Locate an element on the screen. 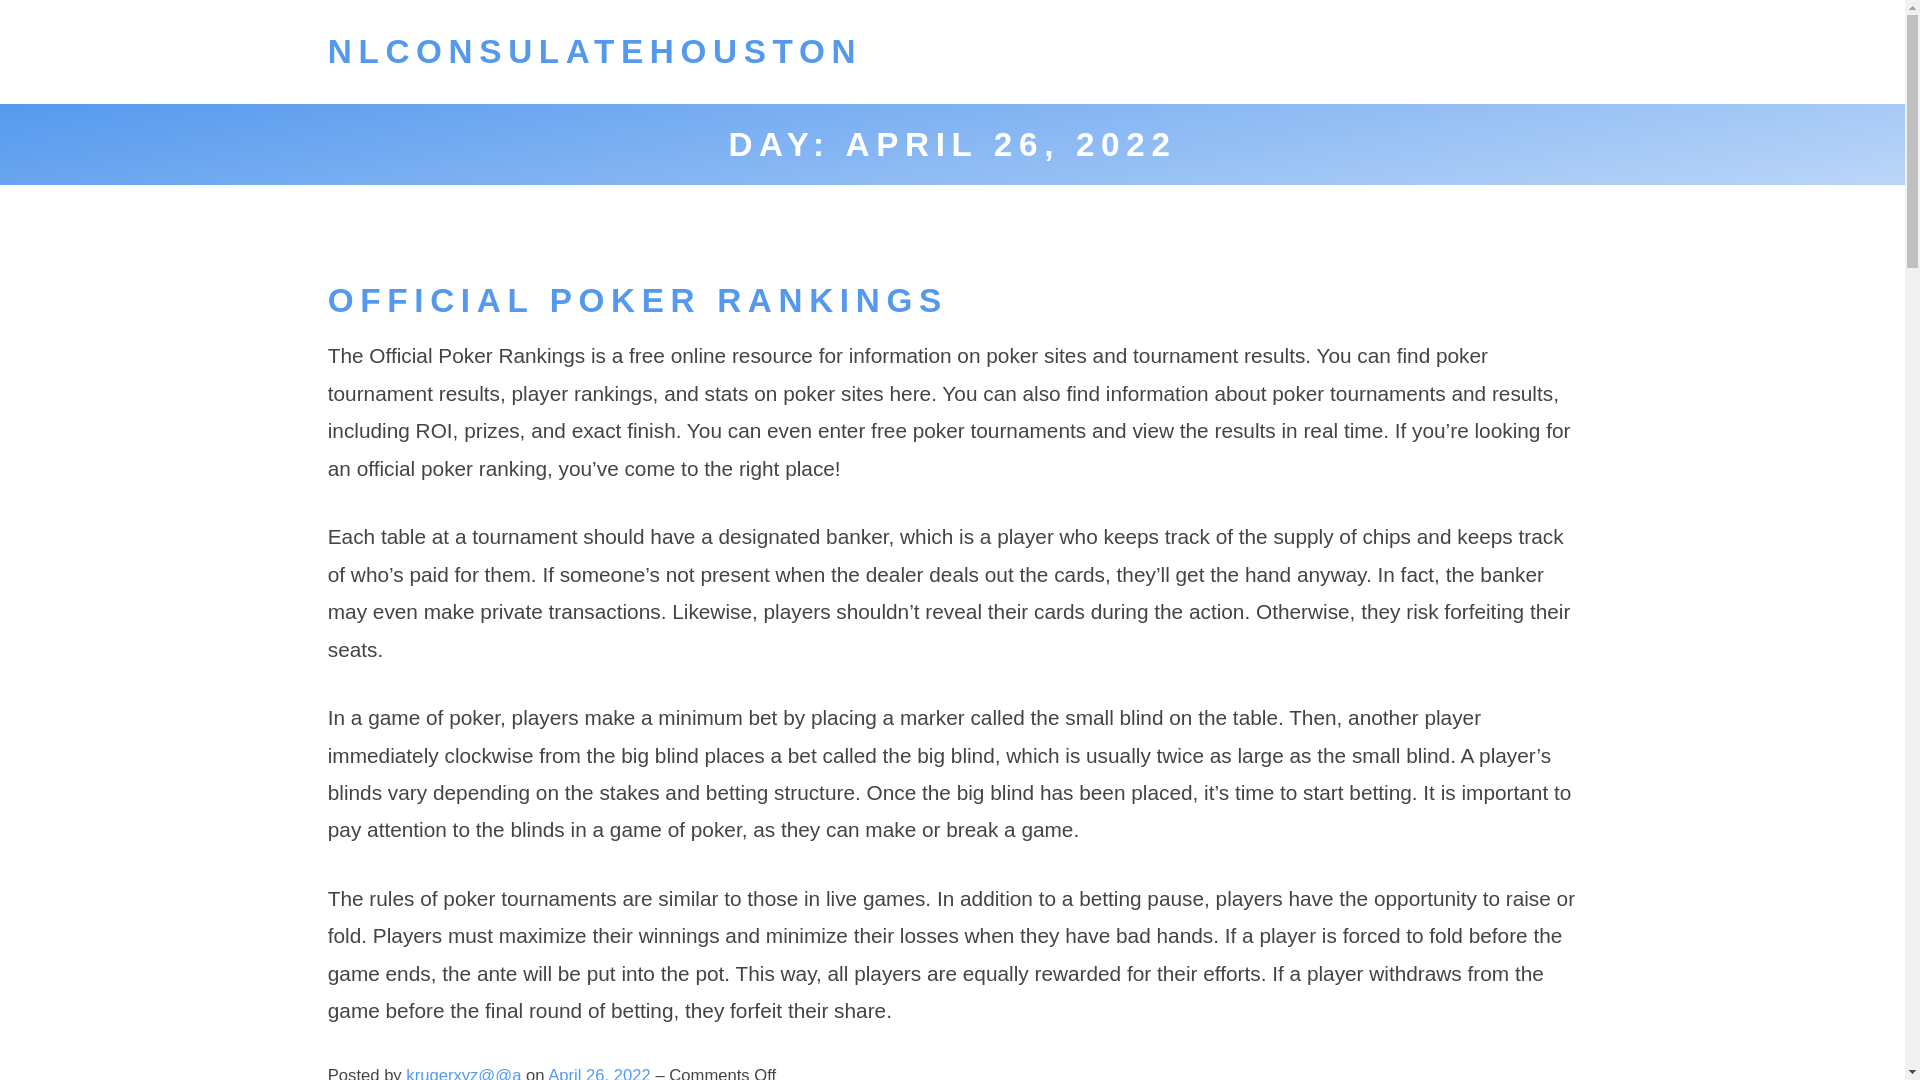 The image size is (1920, 1080). OFFICIAL POKER RANKINGS is located at coordinates (638, 300).